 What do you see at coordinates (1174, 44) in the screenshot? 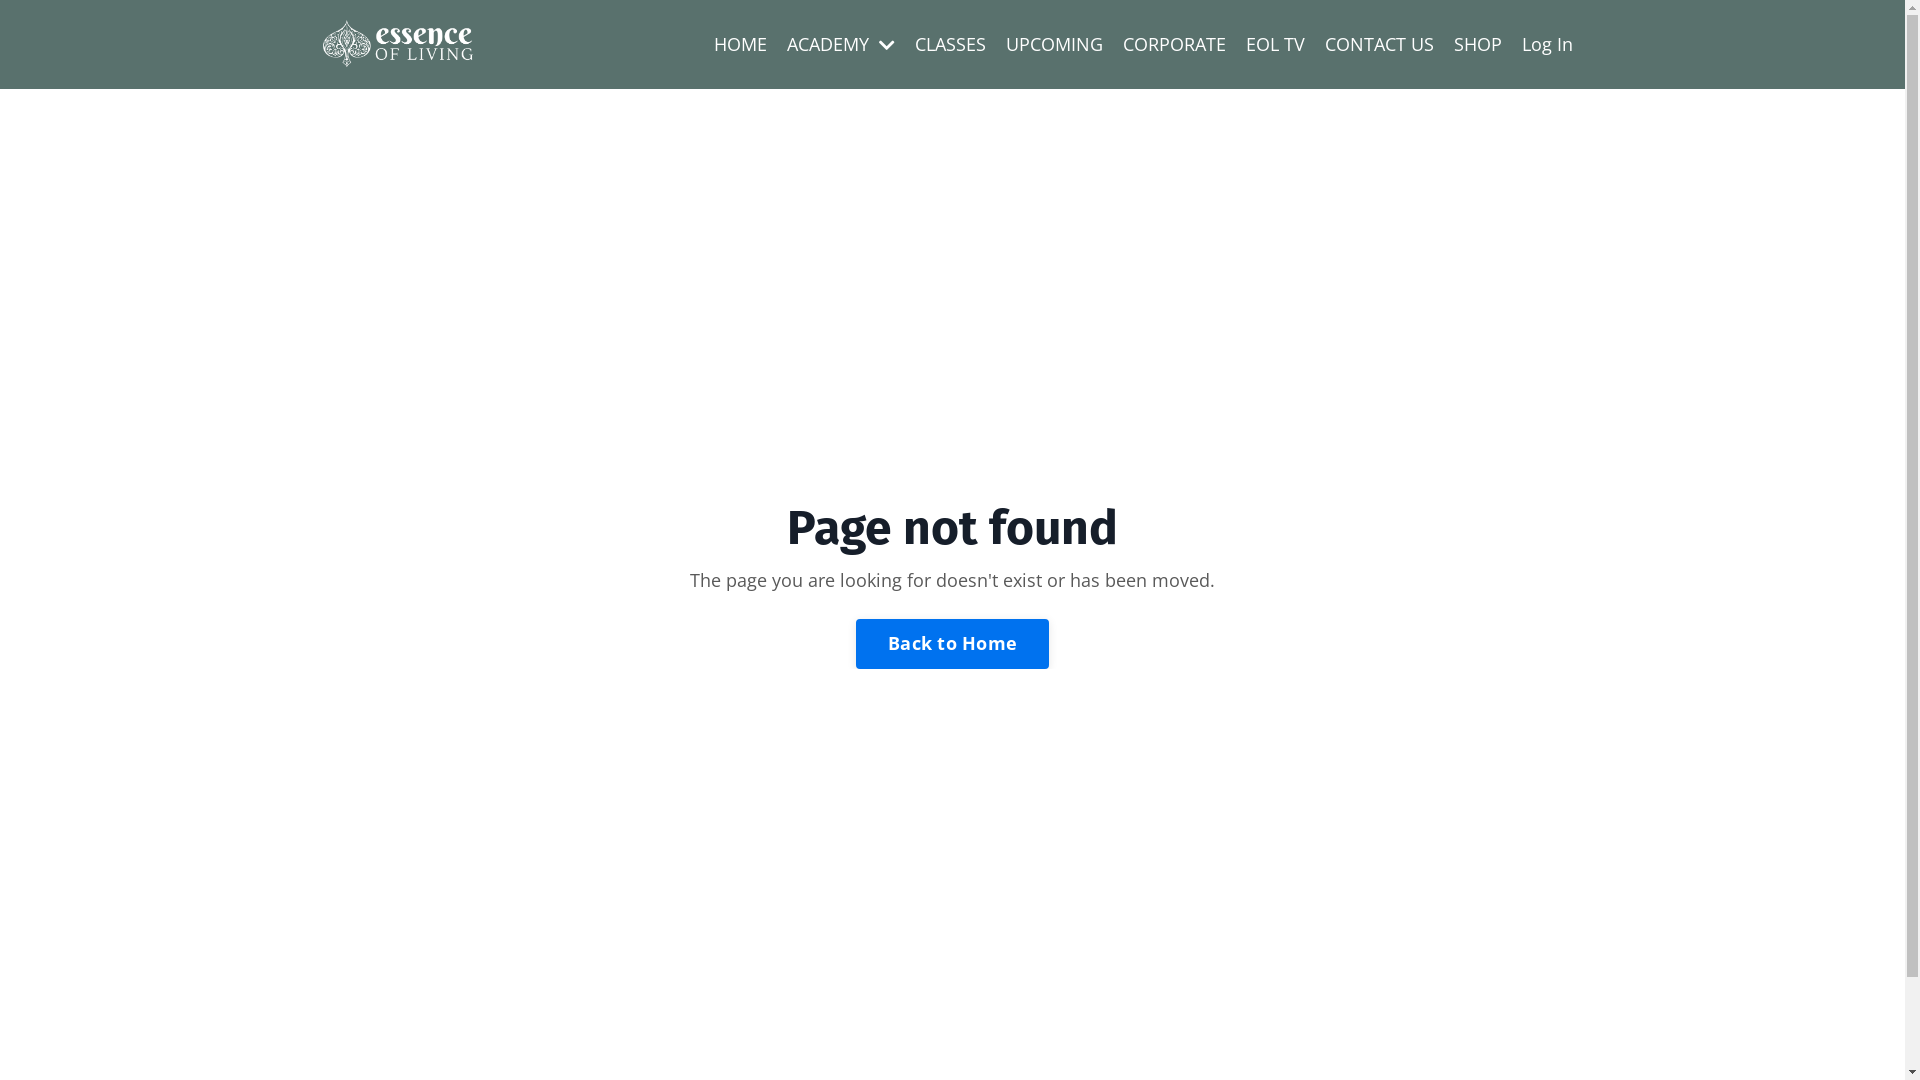
I see `CORPORATE` at bounding box center [1174, 44].